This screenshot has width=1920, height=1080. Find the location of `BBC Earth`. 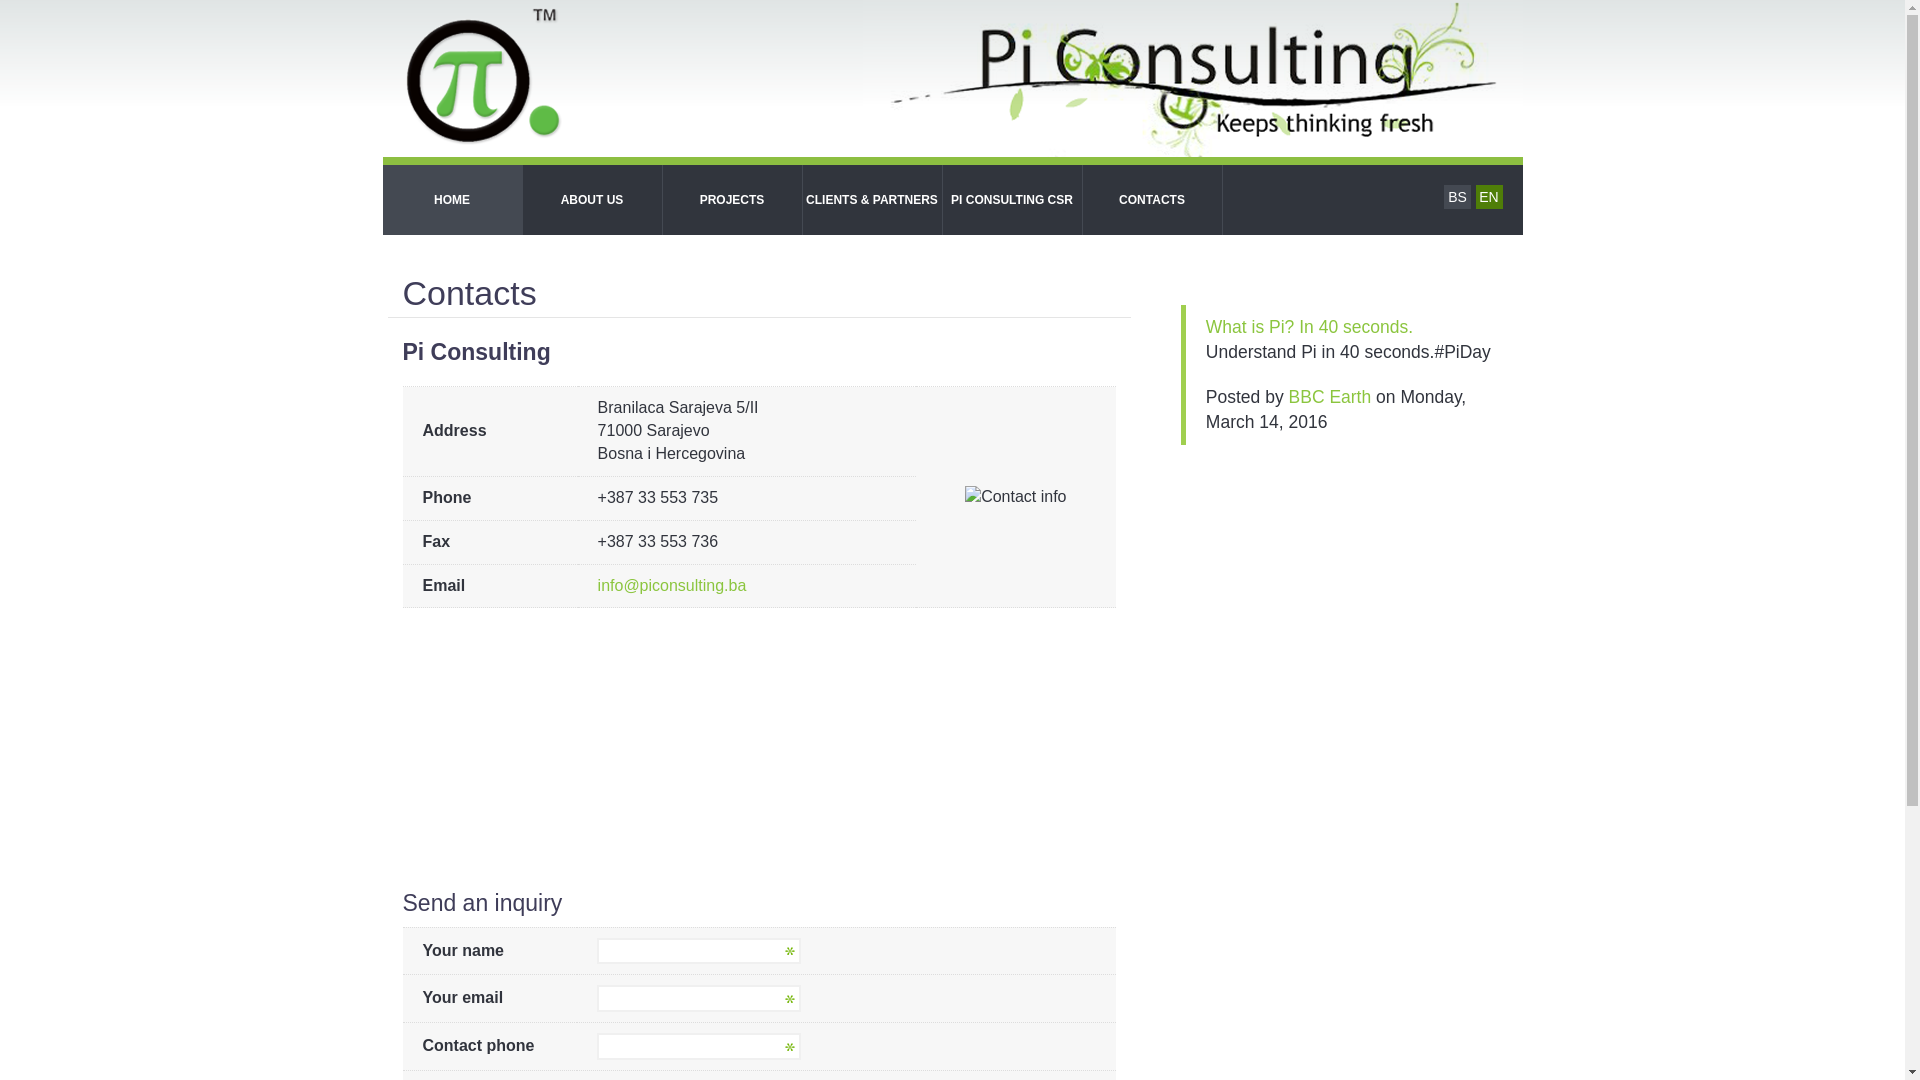

BBC Earth is located at coordinates (1330, 397).